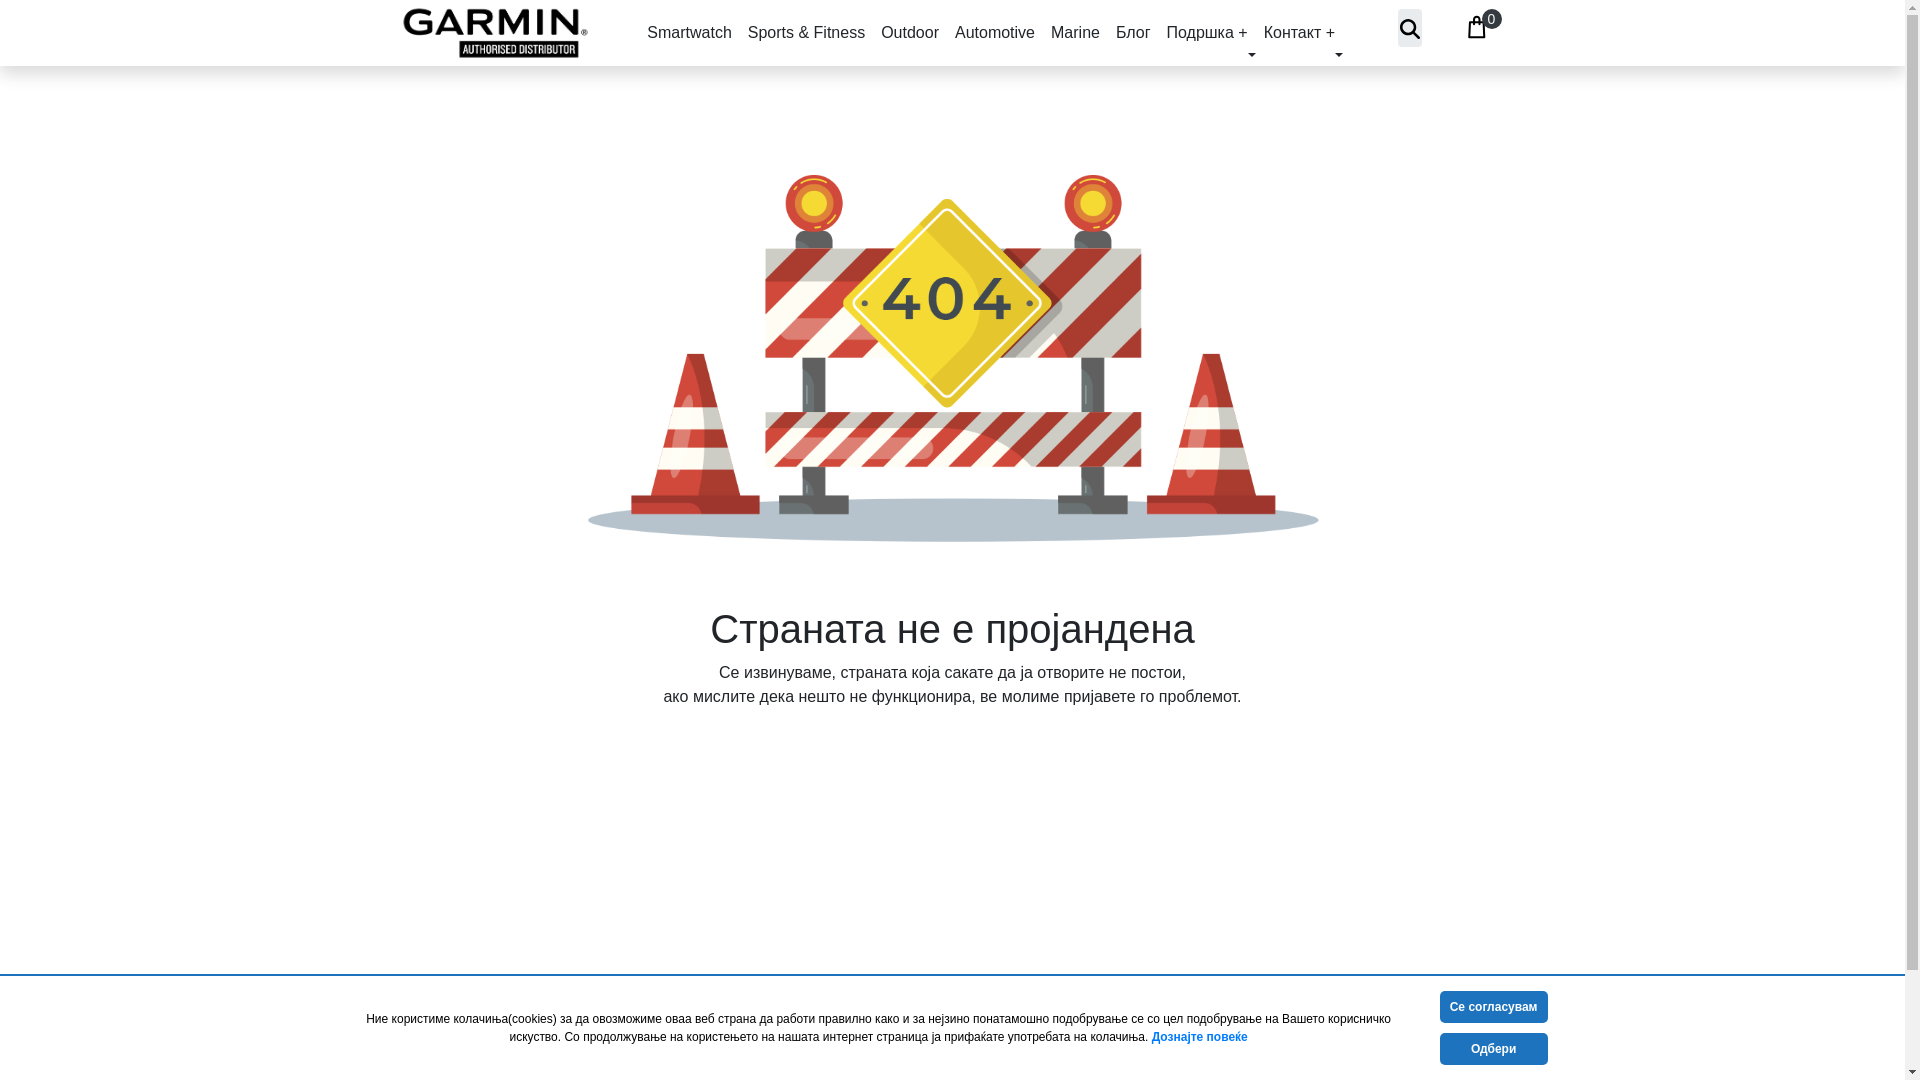 The image size is (1920, 1080). I want to click on Marine, so click(1074, 32).